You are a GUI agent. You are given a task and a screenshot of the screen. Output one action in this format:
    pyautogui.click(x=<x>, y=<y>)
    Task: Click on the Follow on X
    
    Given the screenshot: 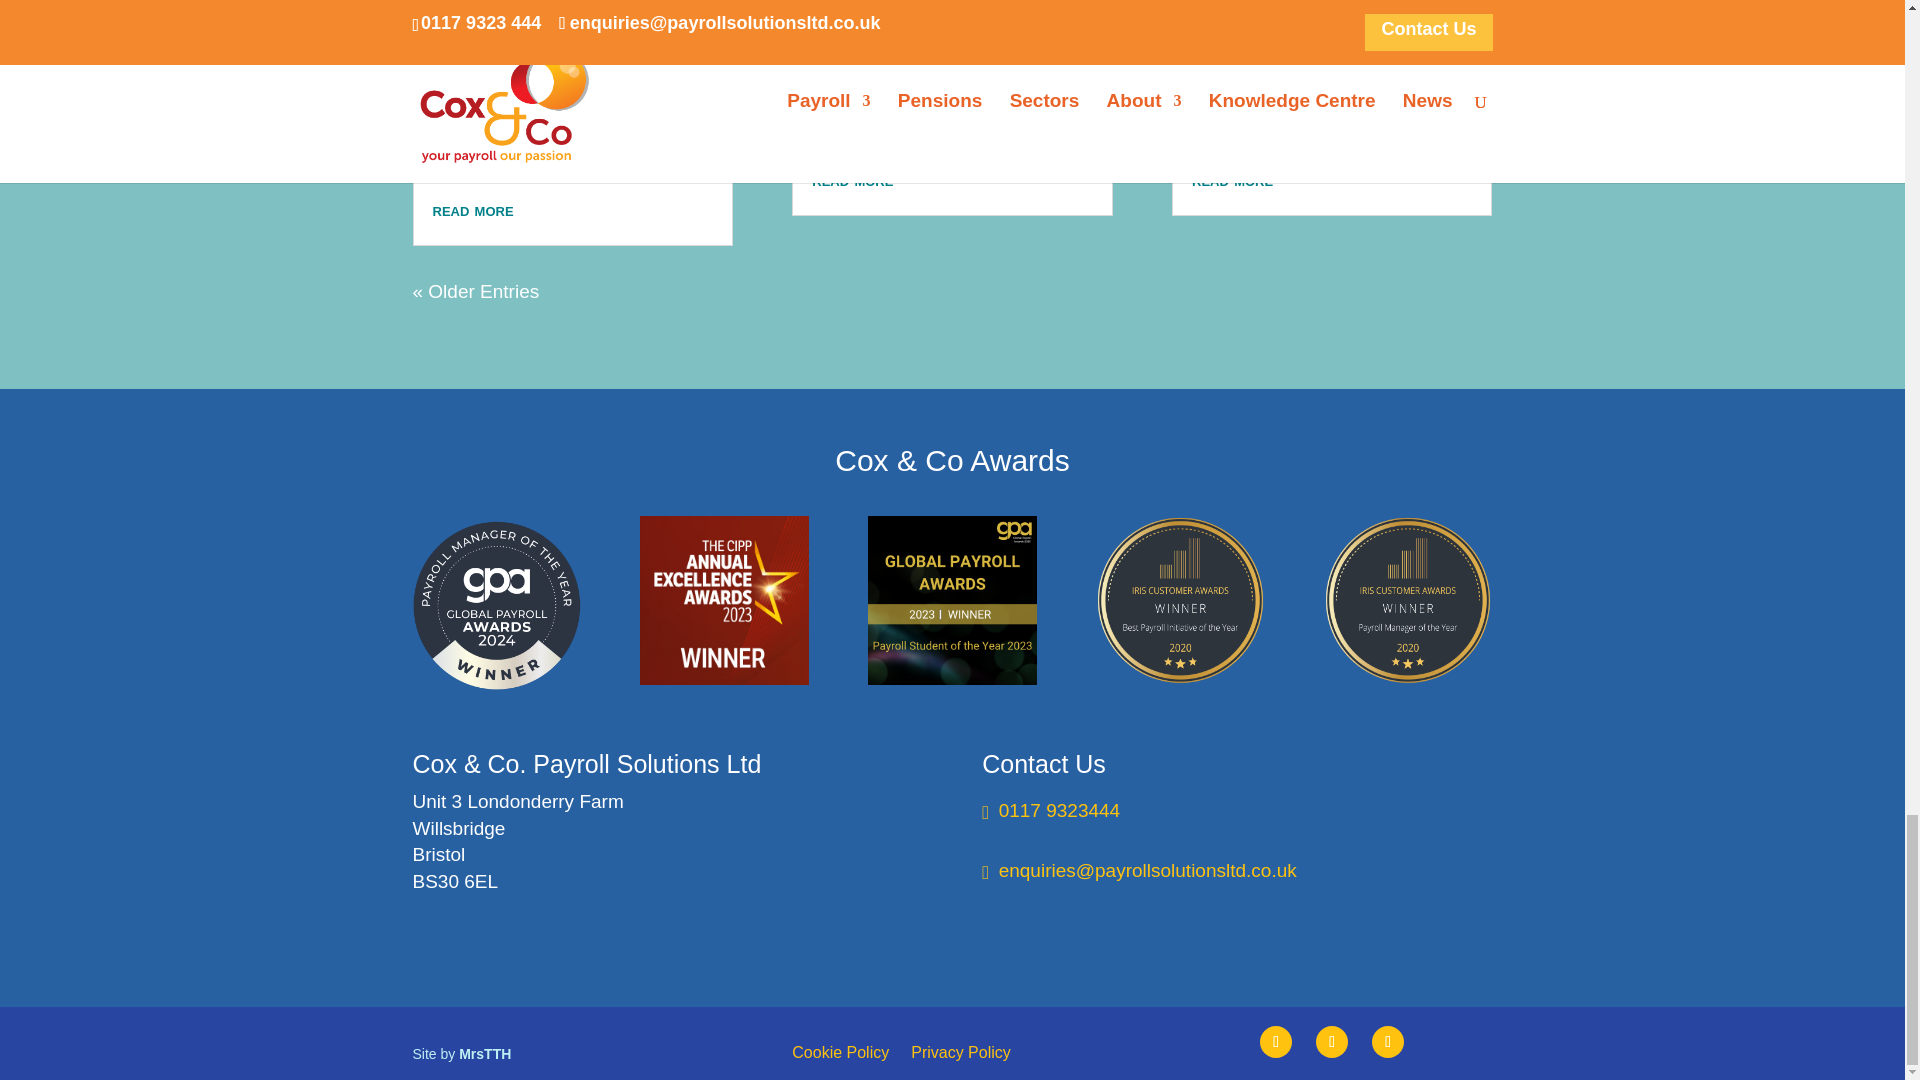 What is the action you would take?
    pyautogui.click(x=1276, y=1042)
    